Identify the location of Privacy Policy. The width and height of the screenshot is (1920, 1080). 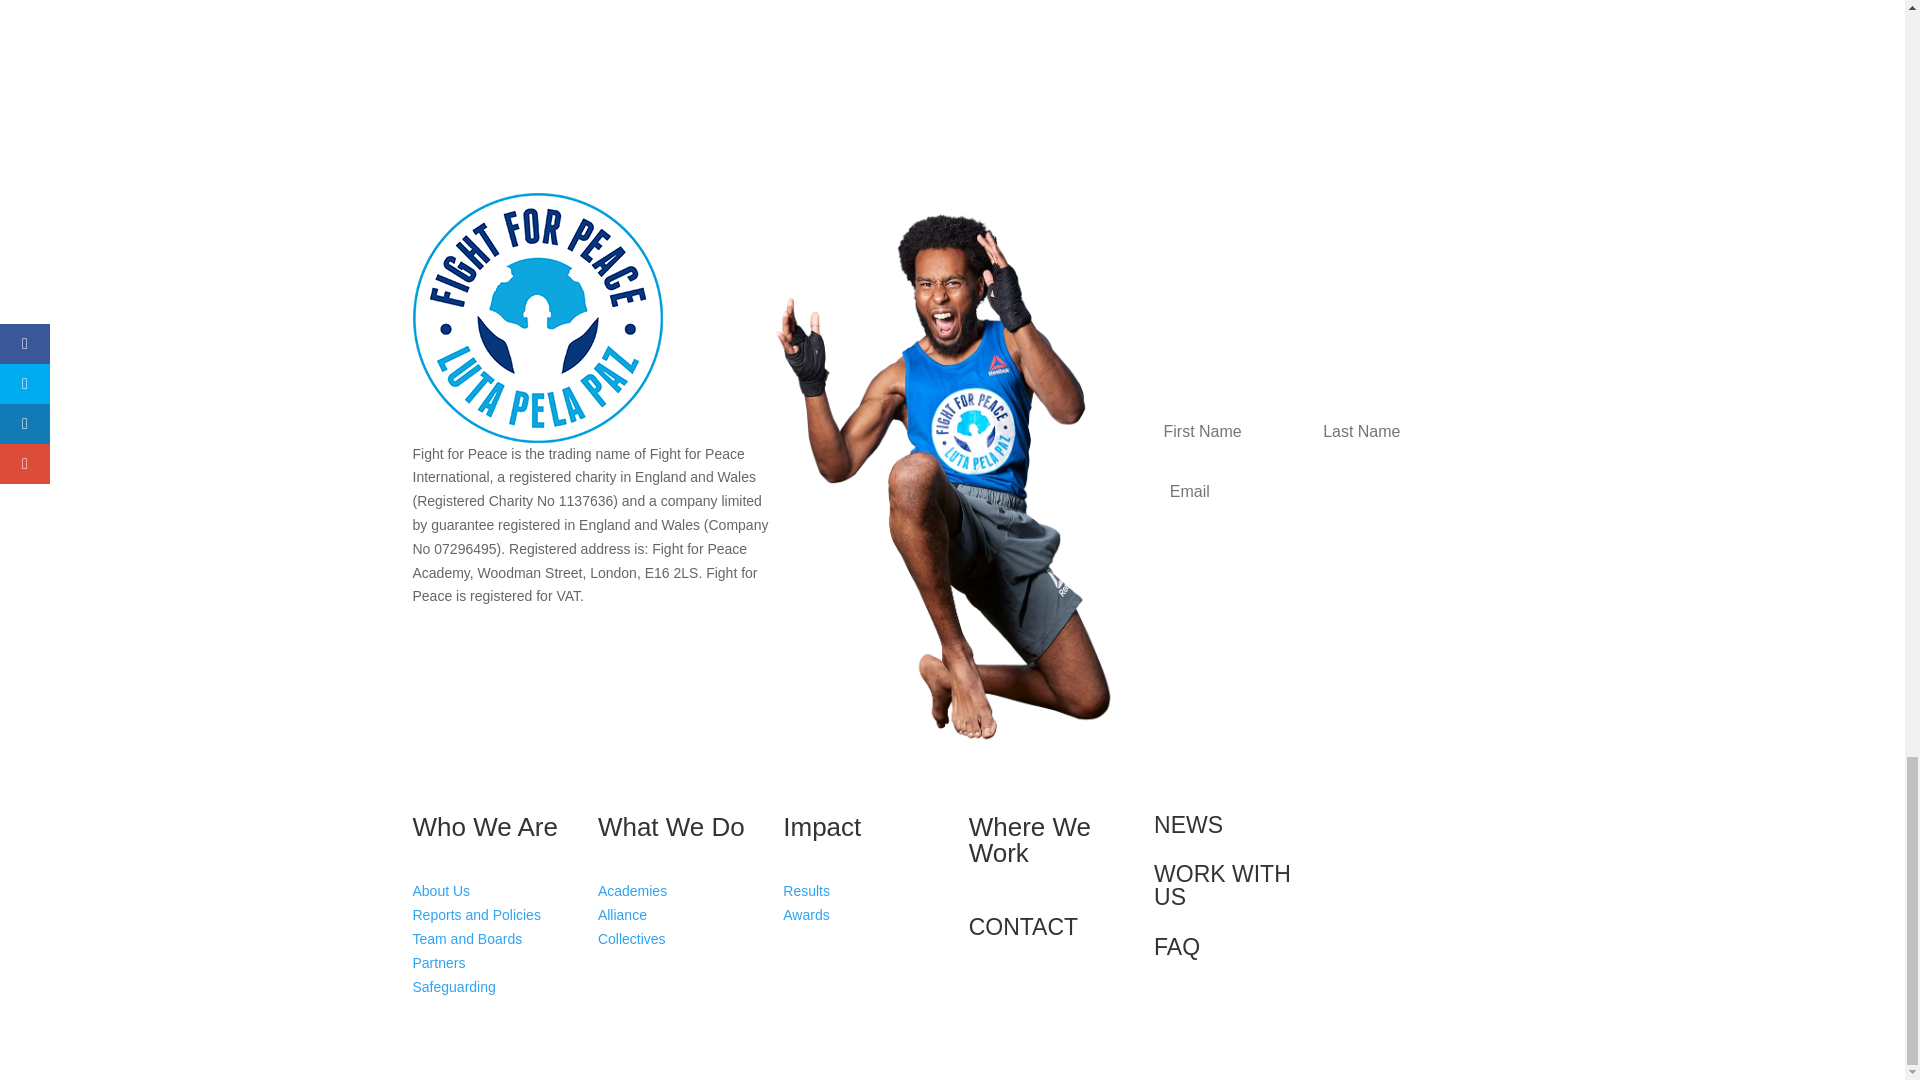
(1397, 370).